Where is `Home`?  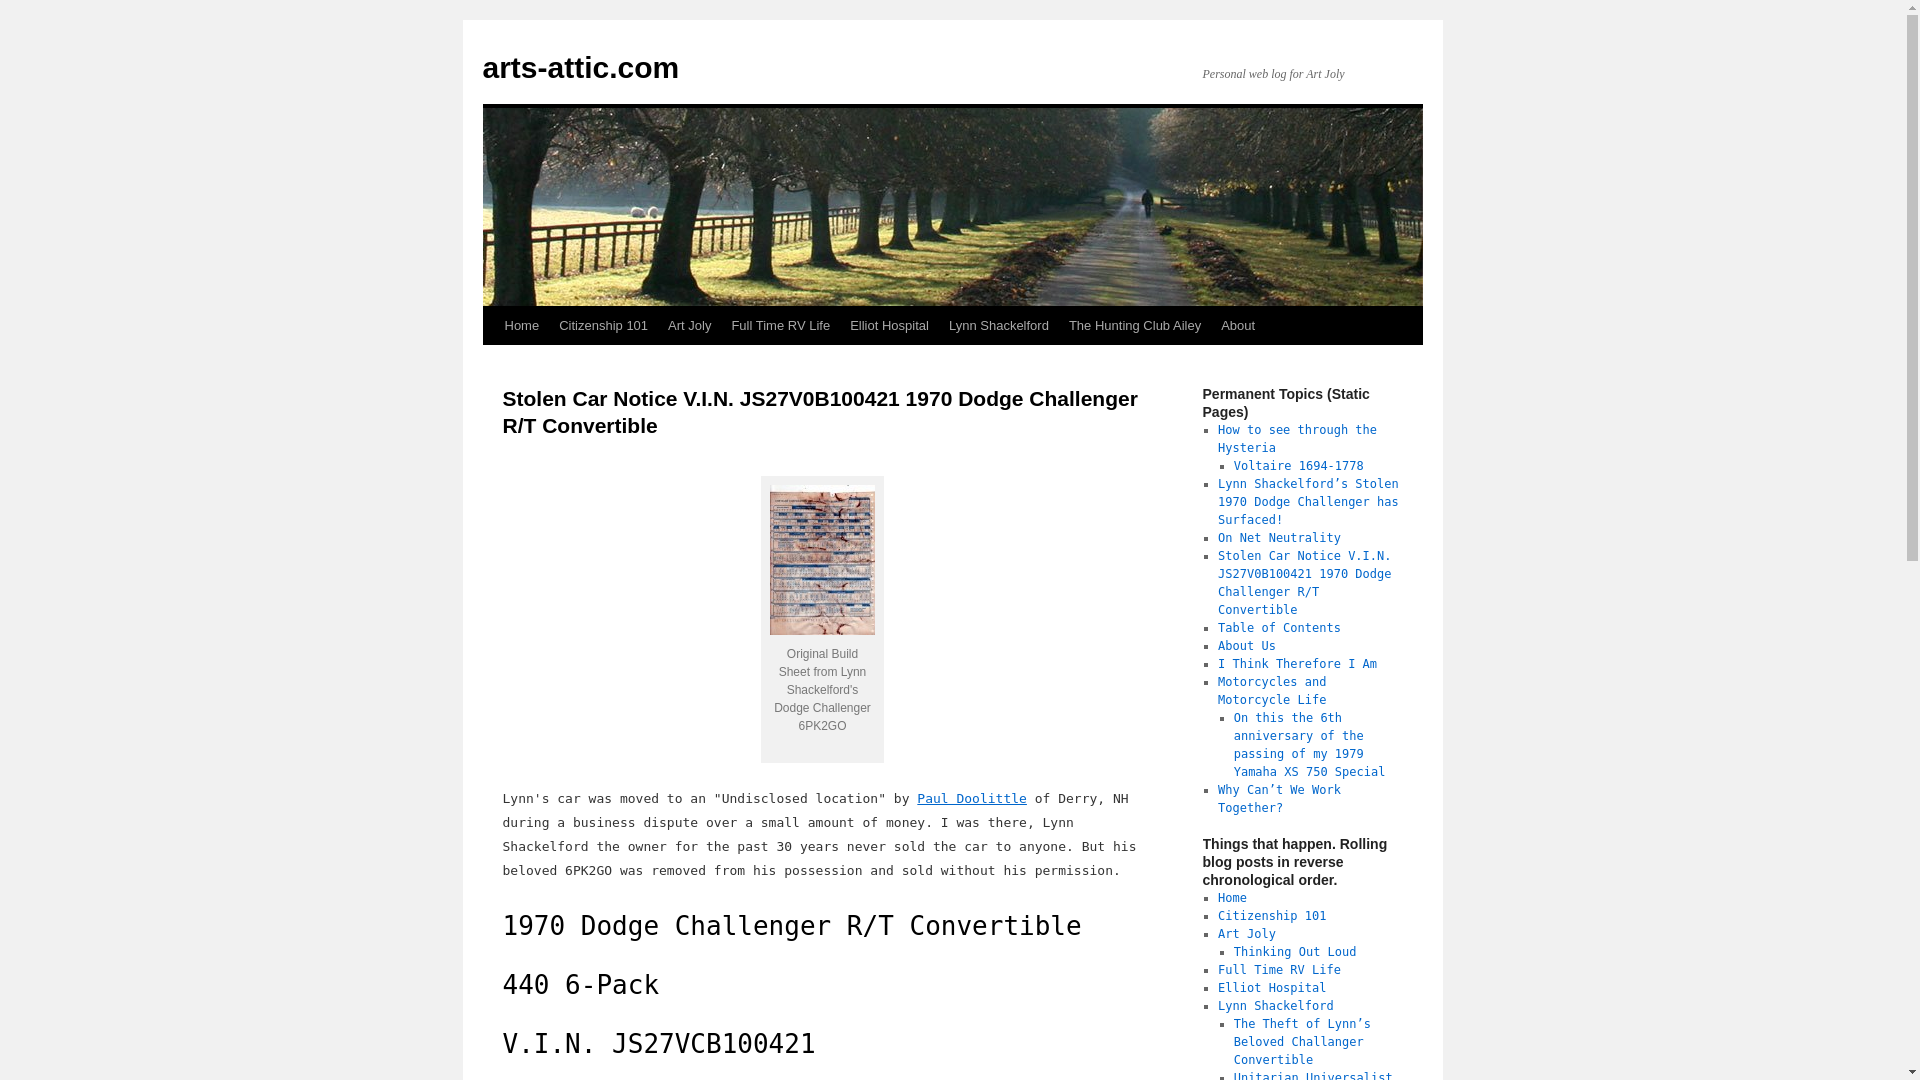
Home is located at coordinates (1232, 898).